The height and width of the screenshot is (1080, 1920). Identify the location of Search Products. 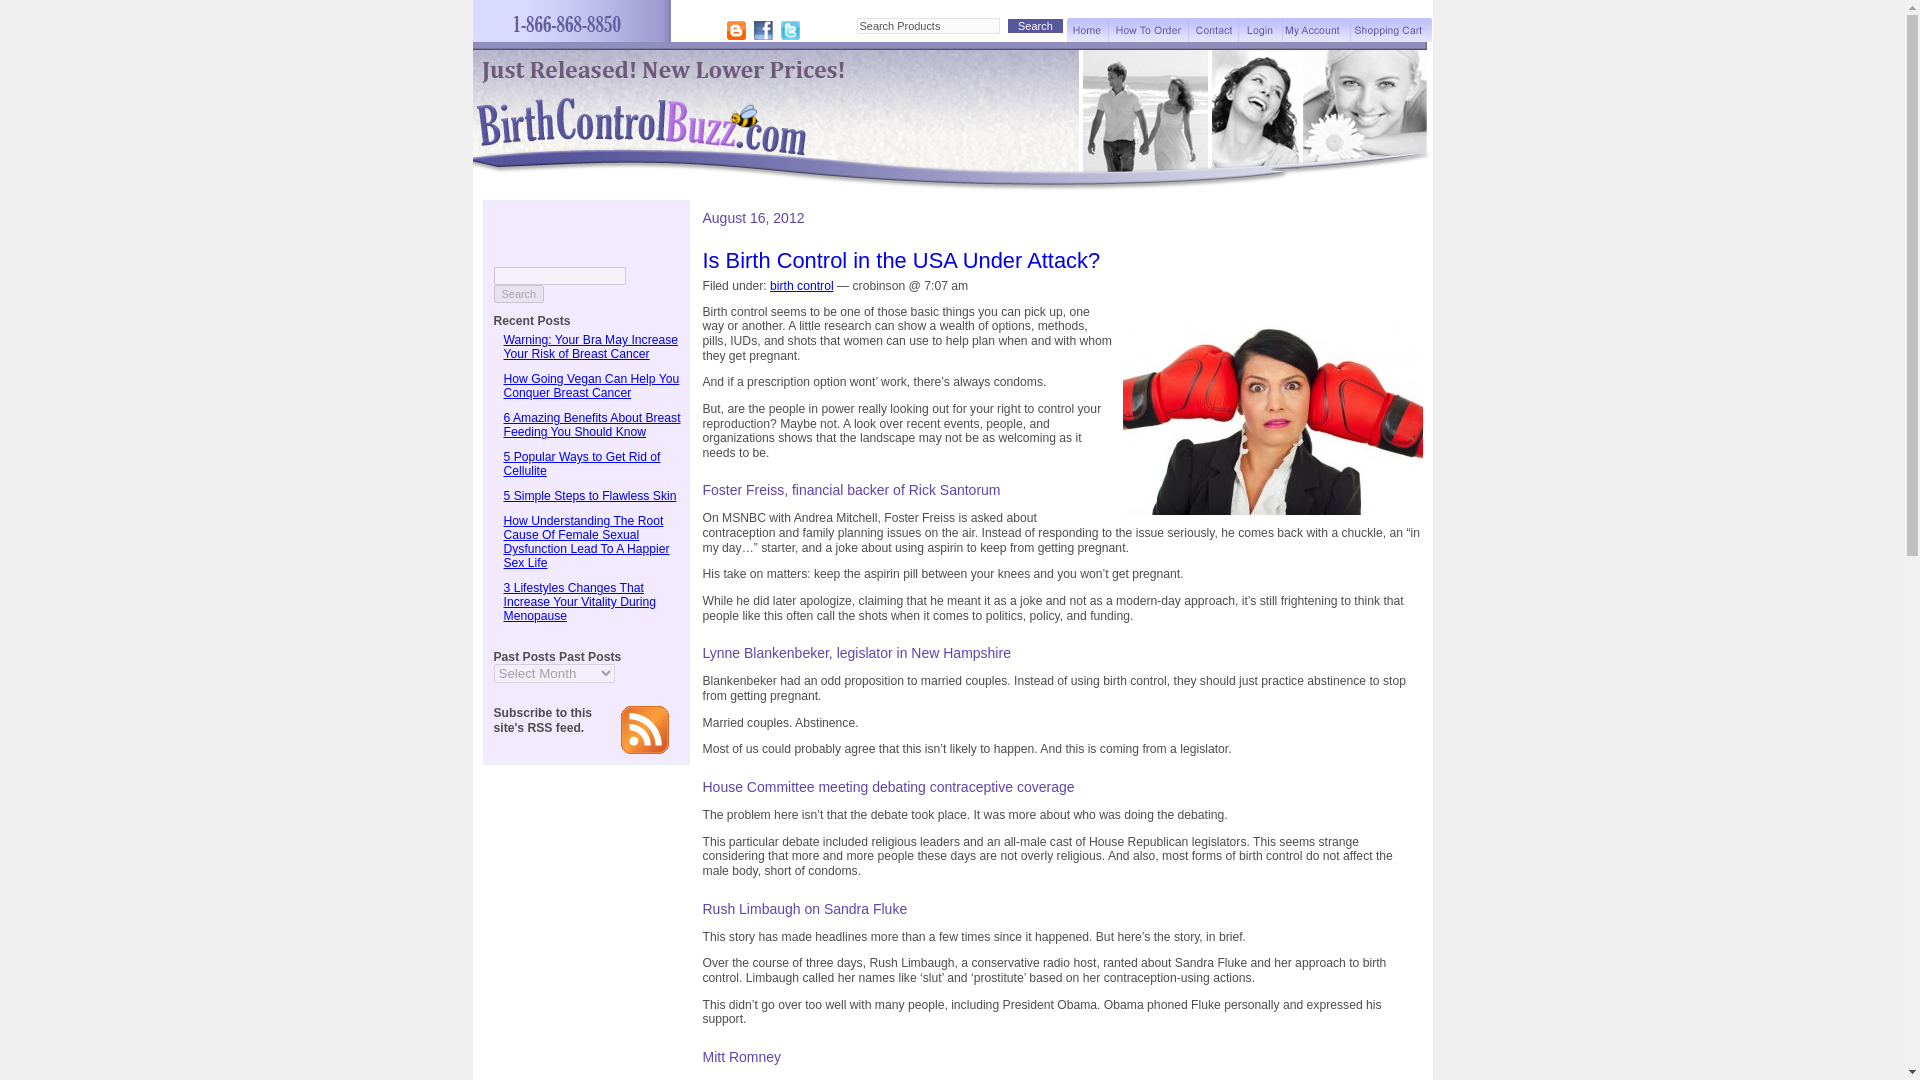
(927, 26).